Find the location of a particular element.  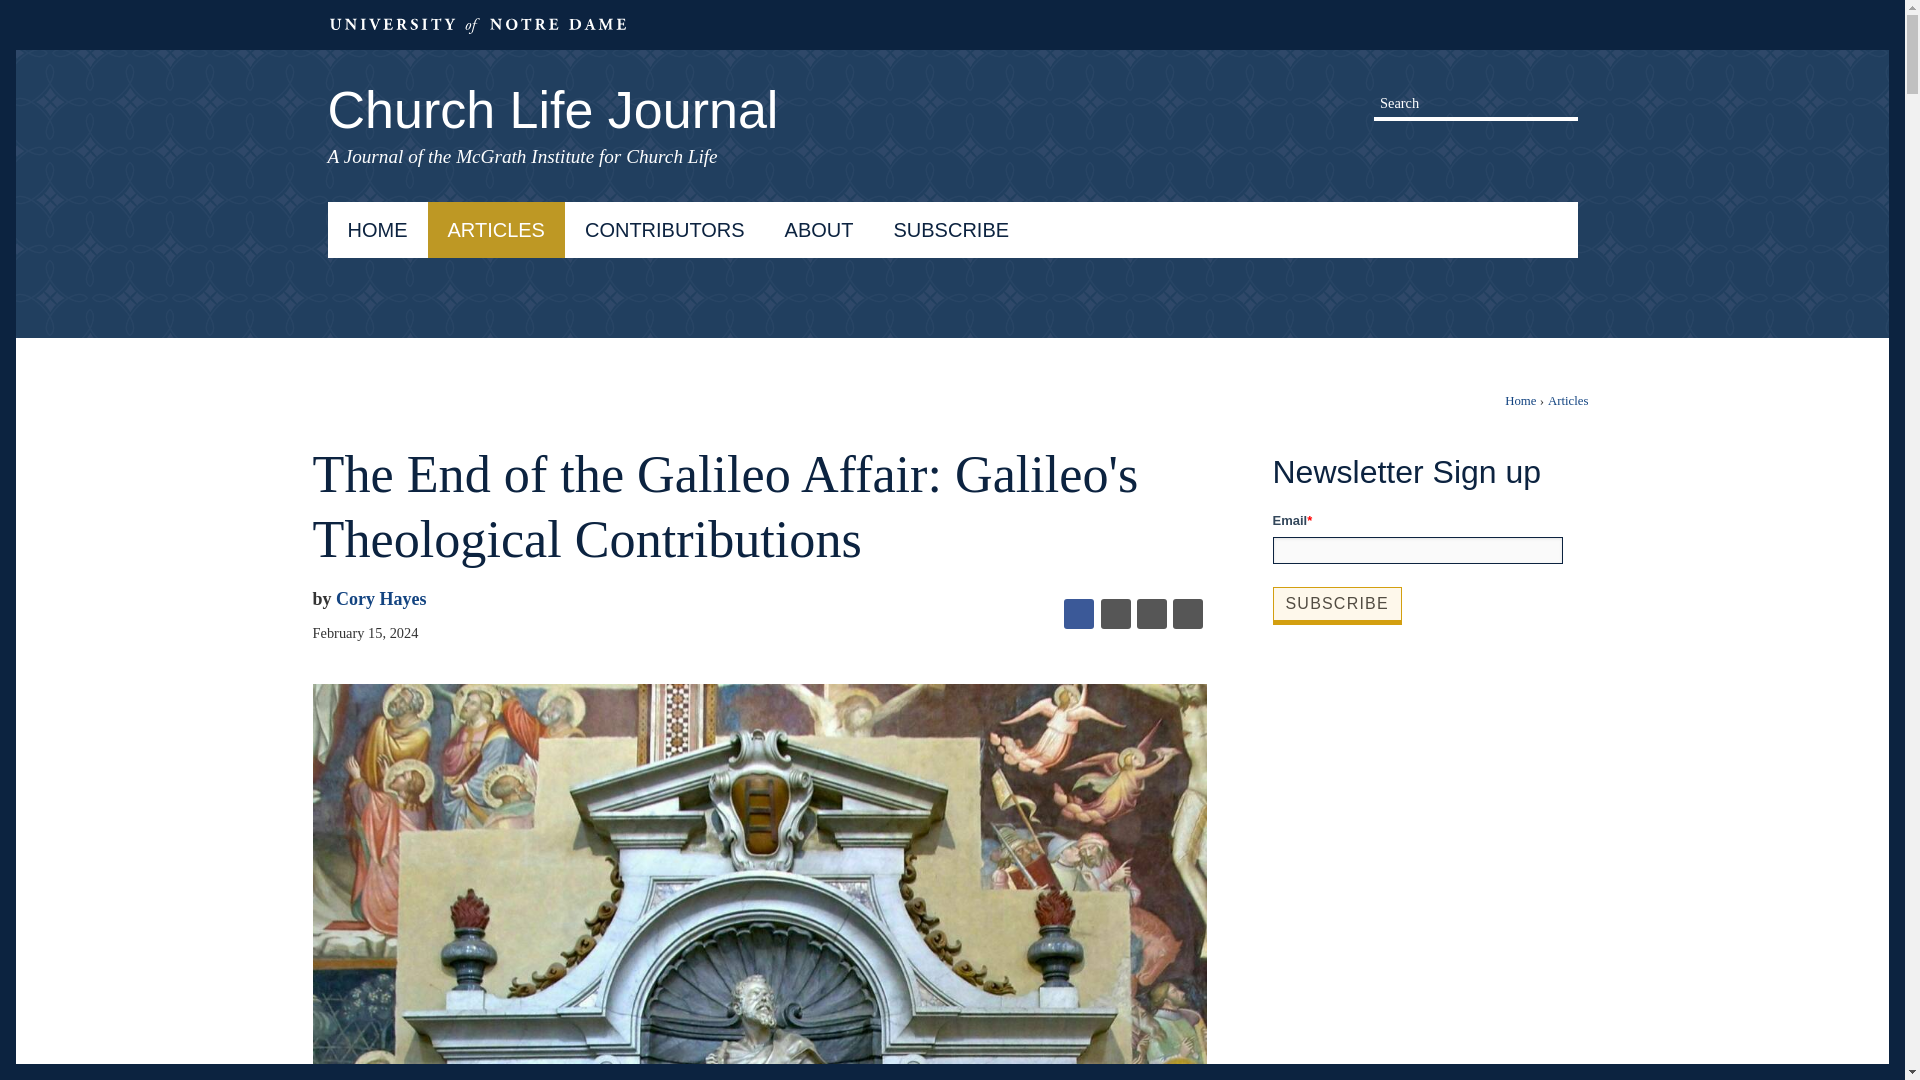

SUBSCRIBE is located at coordinates (951, 230).